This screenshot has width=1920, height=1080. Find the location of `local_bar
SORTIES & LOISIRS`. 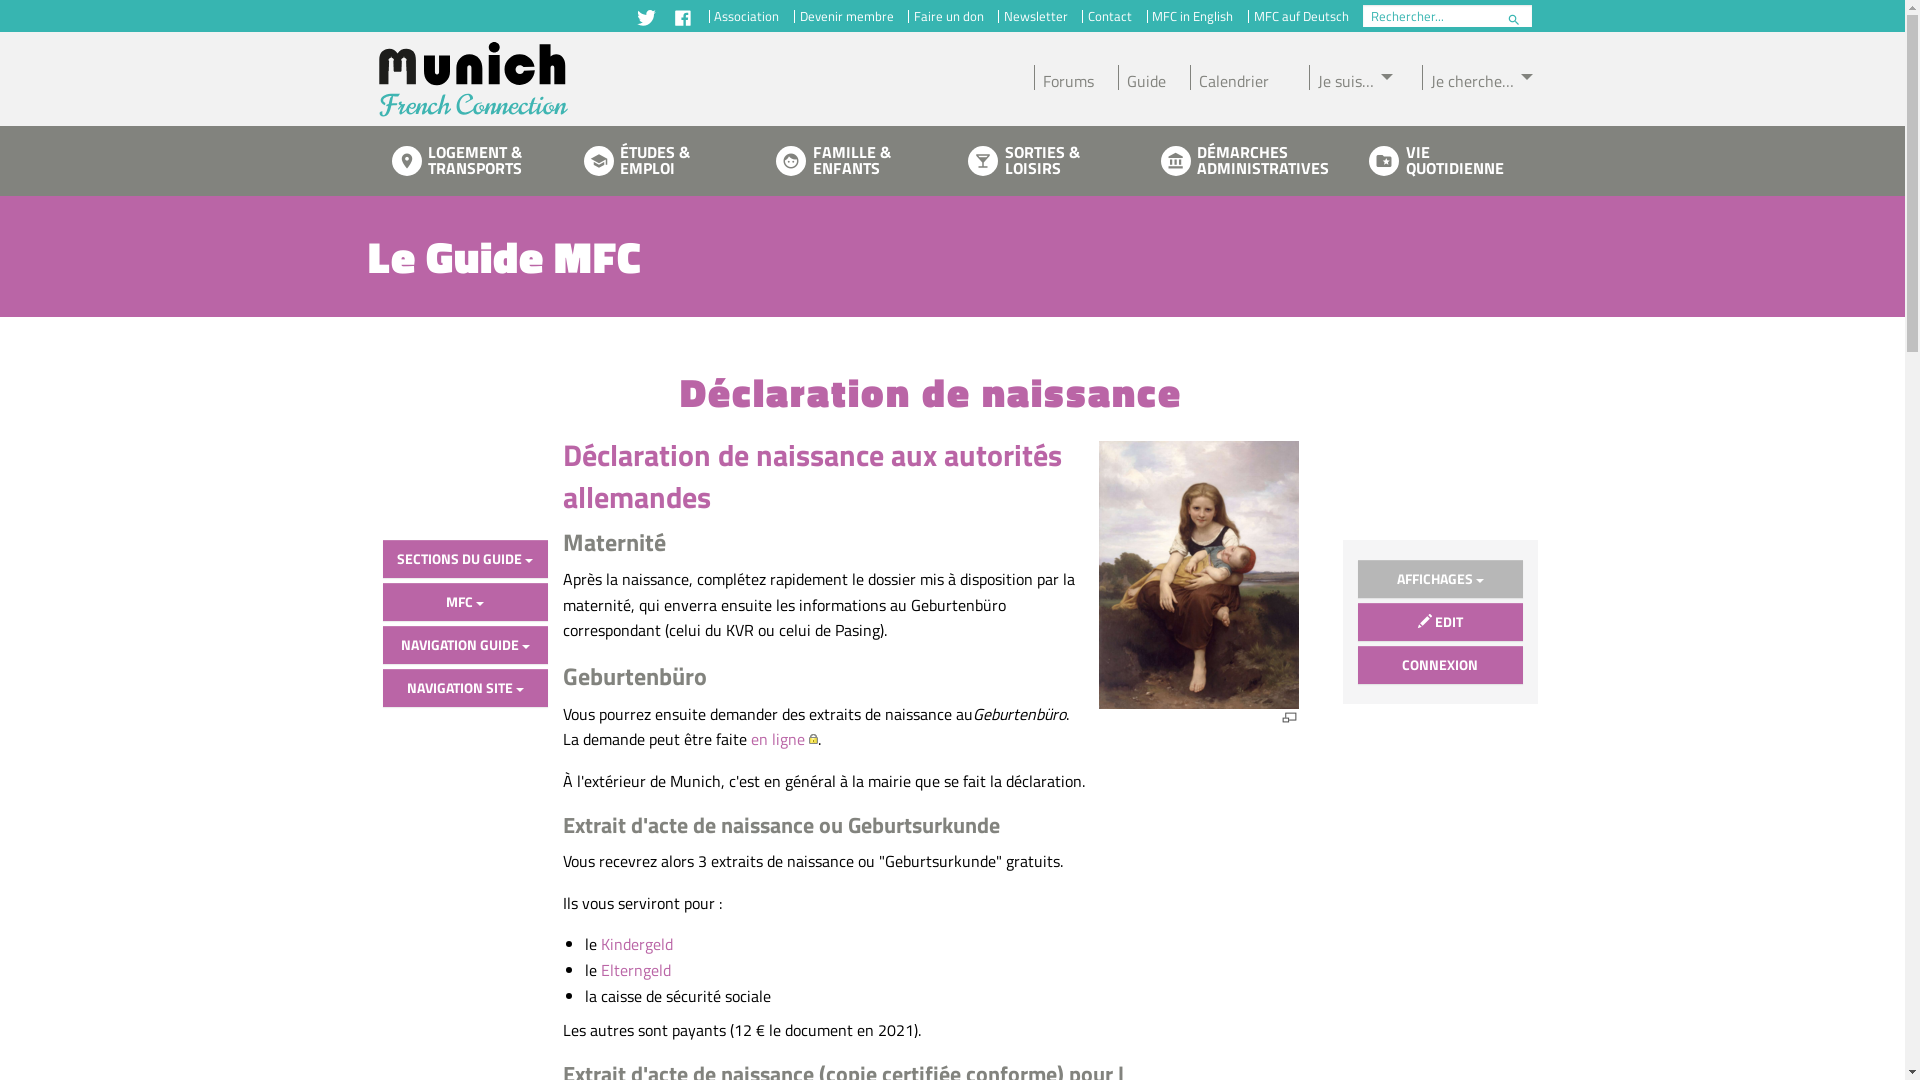

local_bar
SORTIES & LOISIRS is located at coordinates (1040, 161).